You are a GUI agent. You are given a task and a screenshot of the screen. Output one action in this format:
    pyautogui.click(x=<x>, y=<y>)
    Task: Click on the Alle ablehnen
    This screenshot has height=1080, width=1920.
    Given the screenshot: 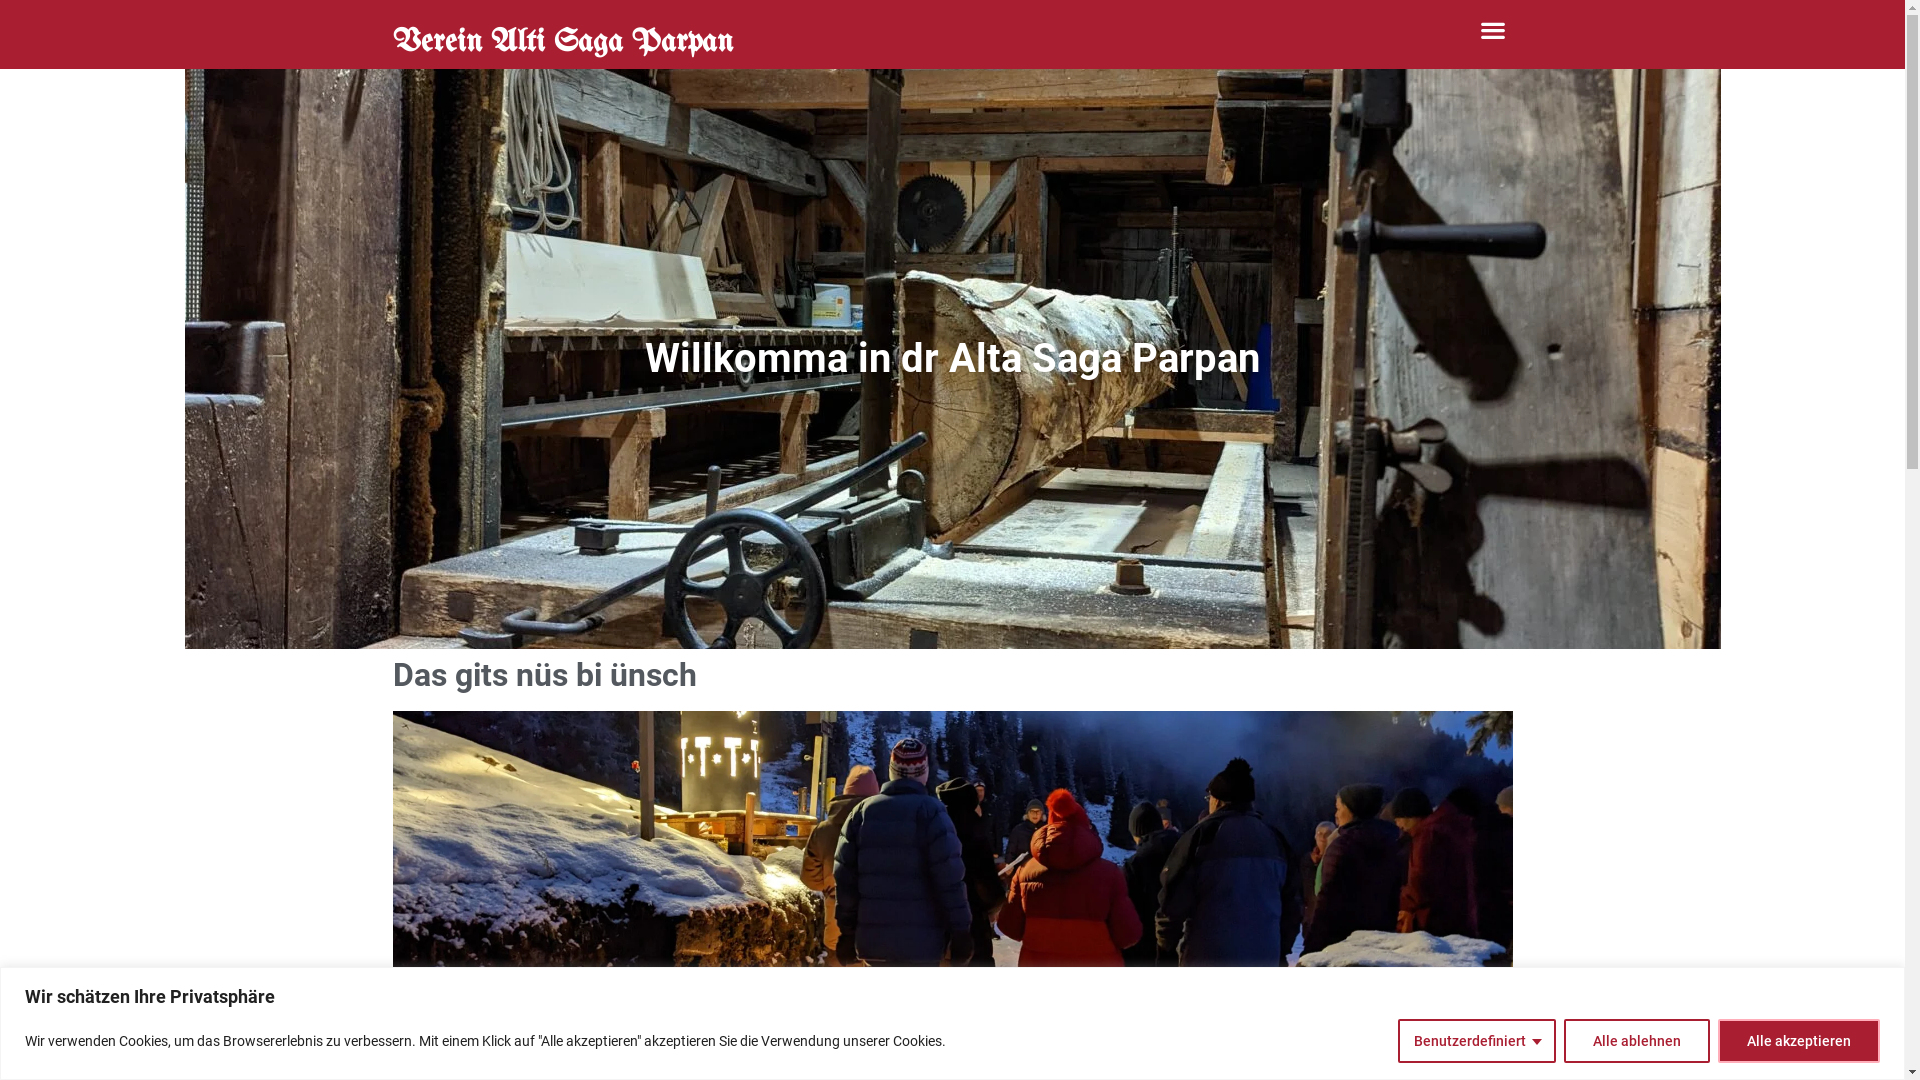 What is the action you would take?
    pyautogui.click(x=1637, y=1040)
    